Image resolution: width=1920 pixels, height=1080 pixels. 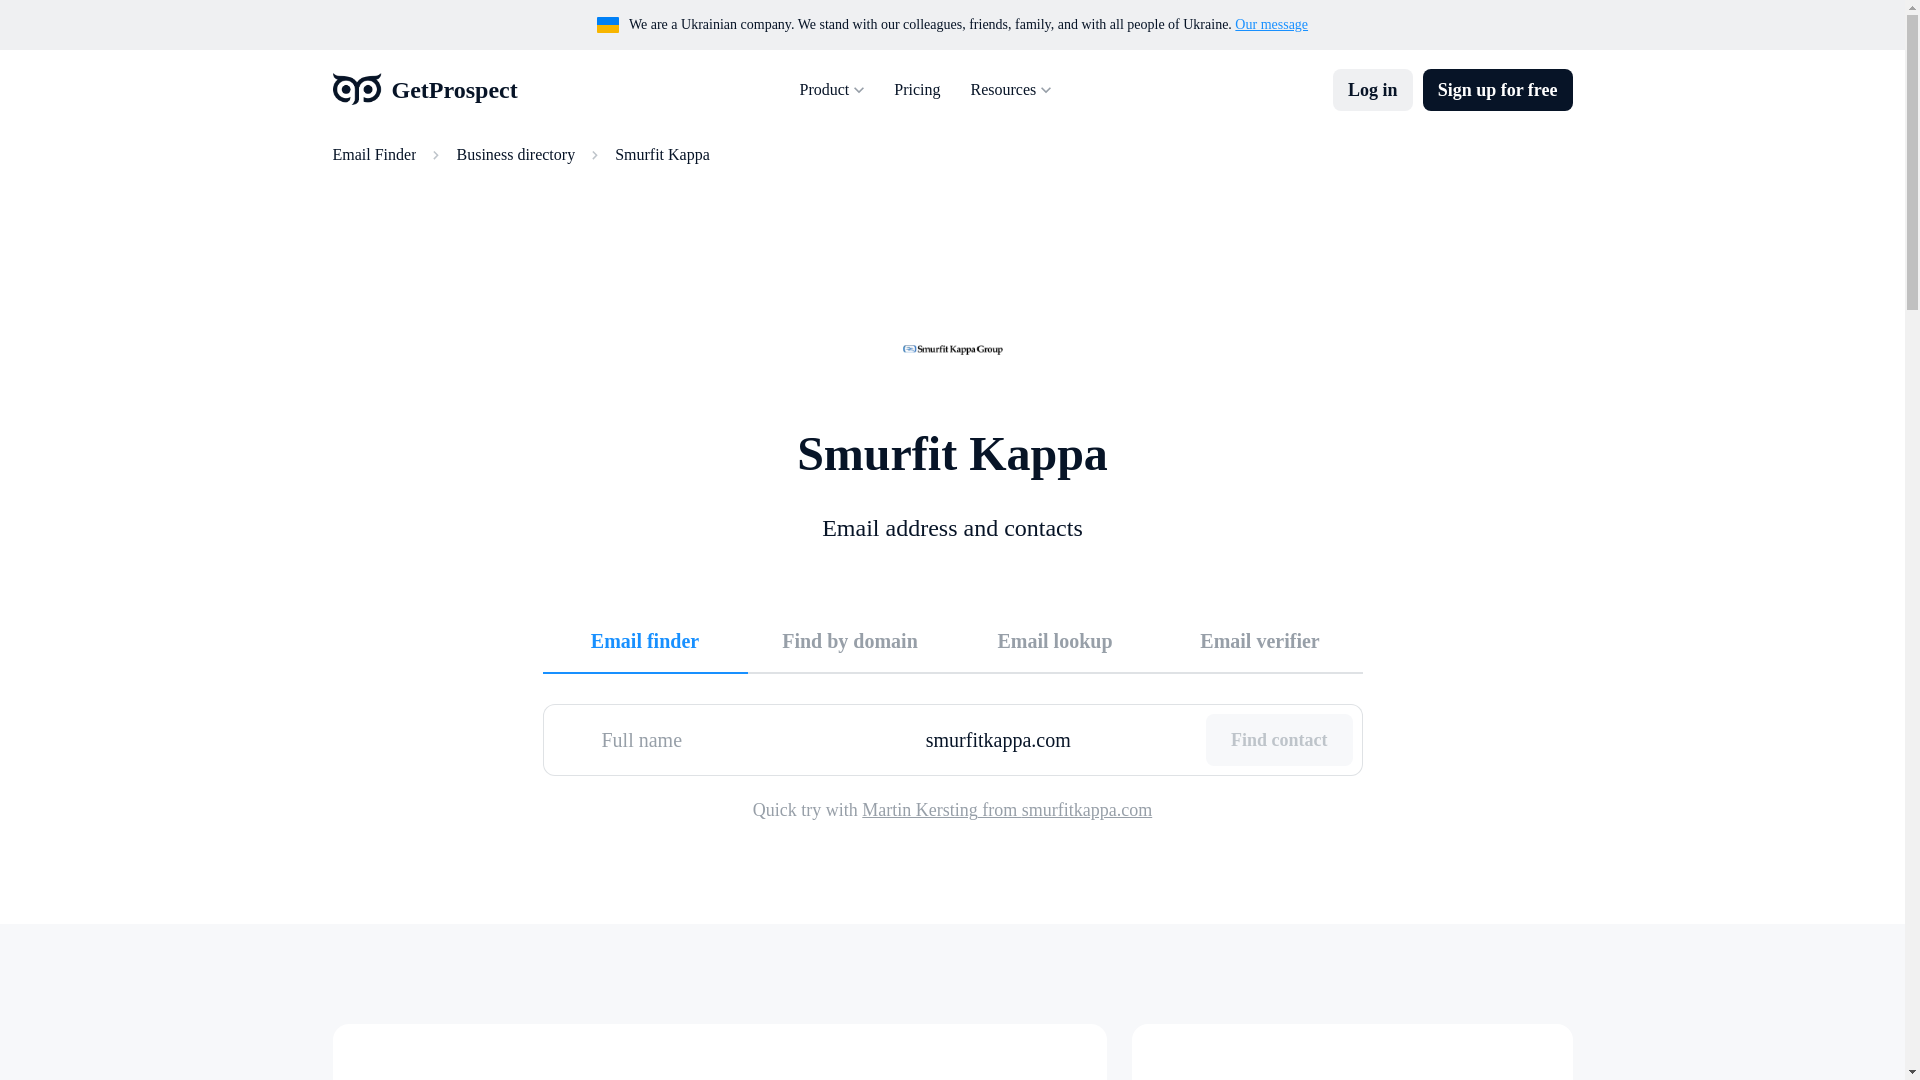 I want to click on Email lookup, so click(x=1054, y=640).